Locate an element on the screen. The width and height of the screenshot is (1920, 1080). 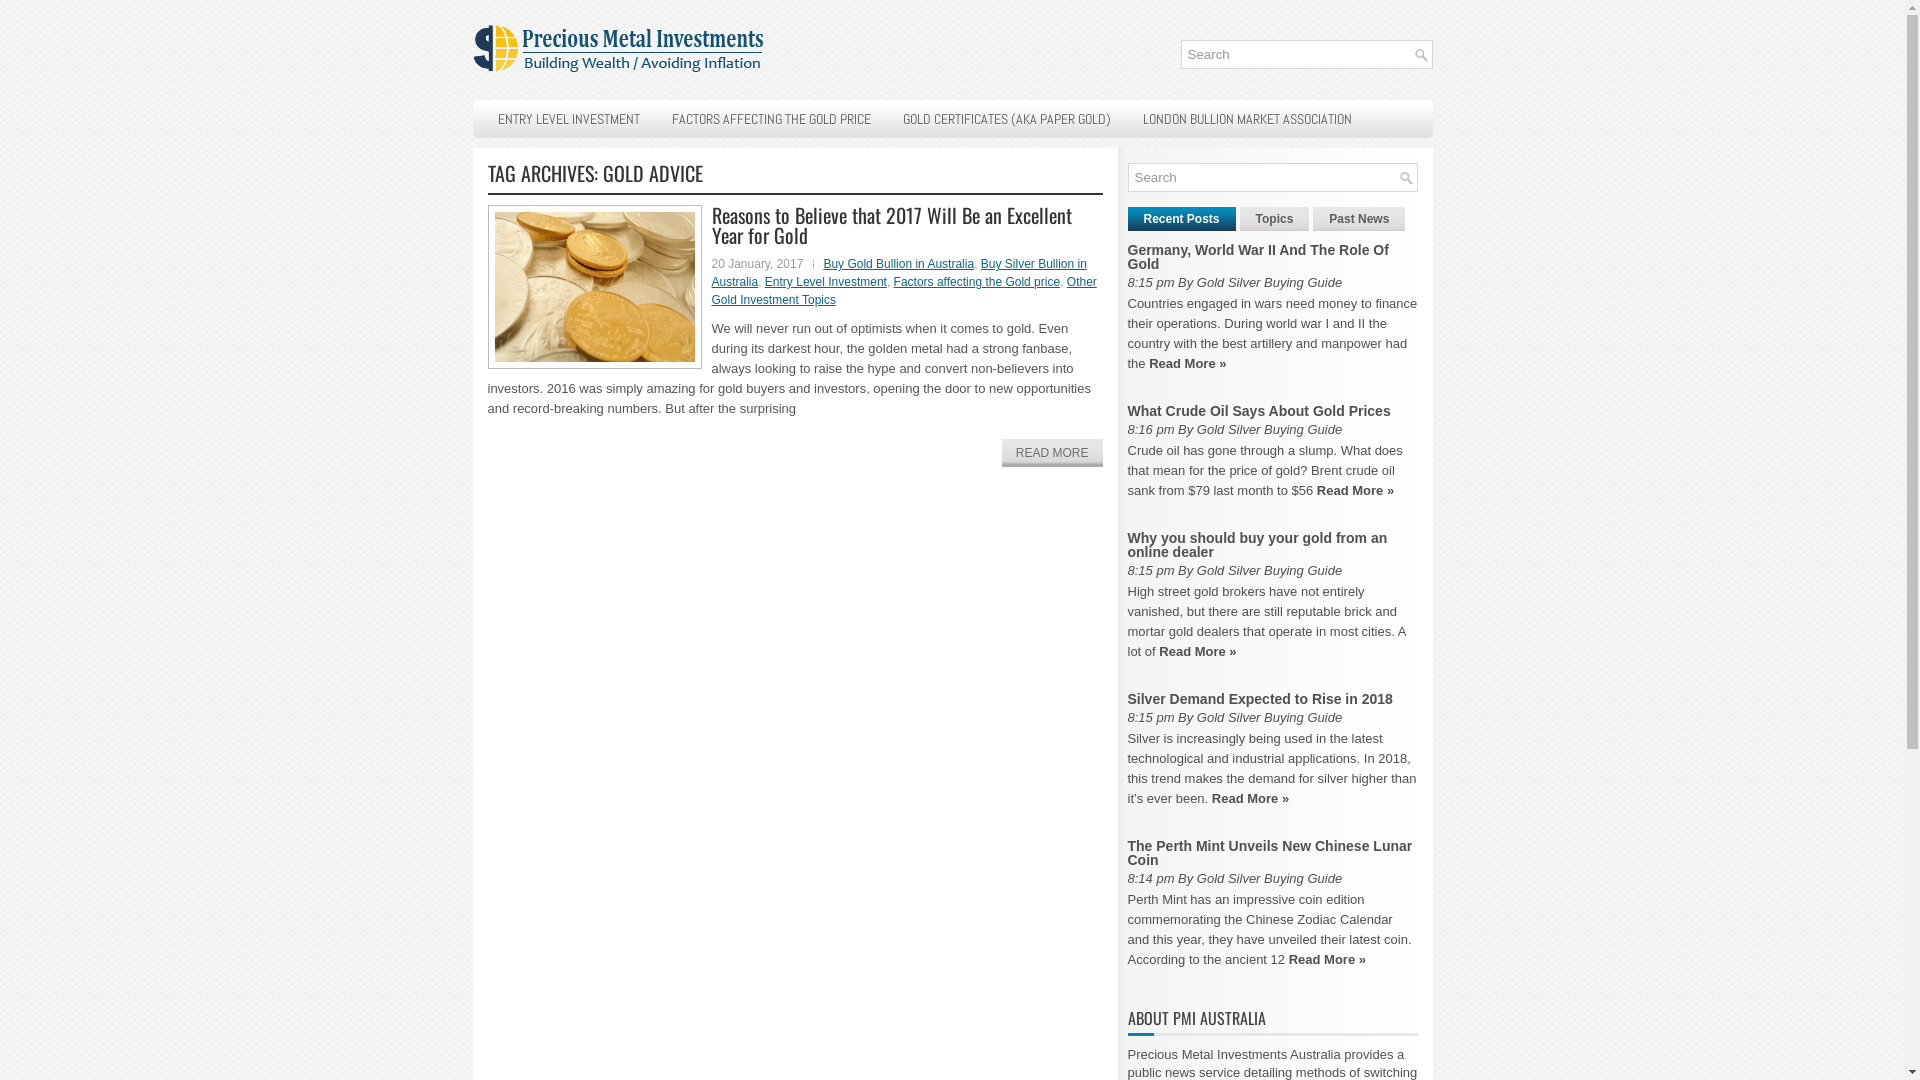
Germany, World War II And The Role Of Gold is located at coordinates (1258, 257).